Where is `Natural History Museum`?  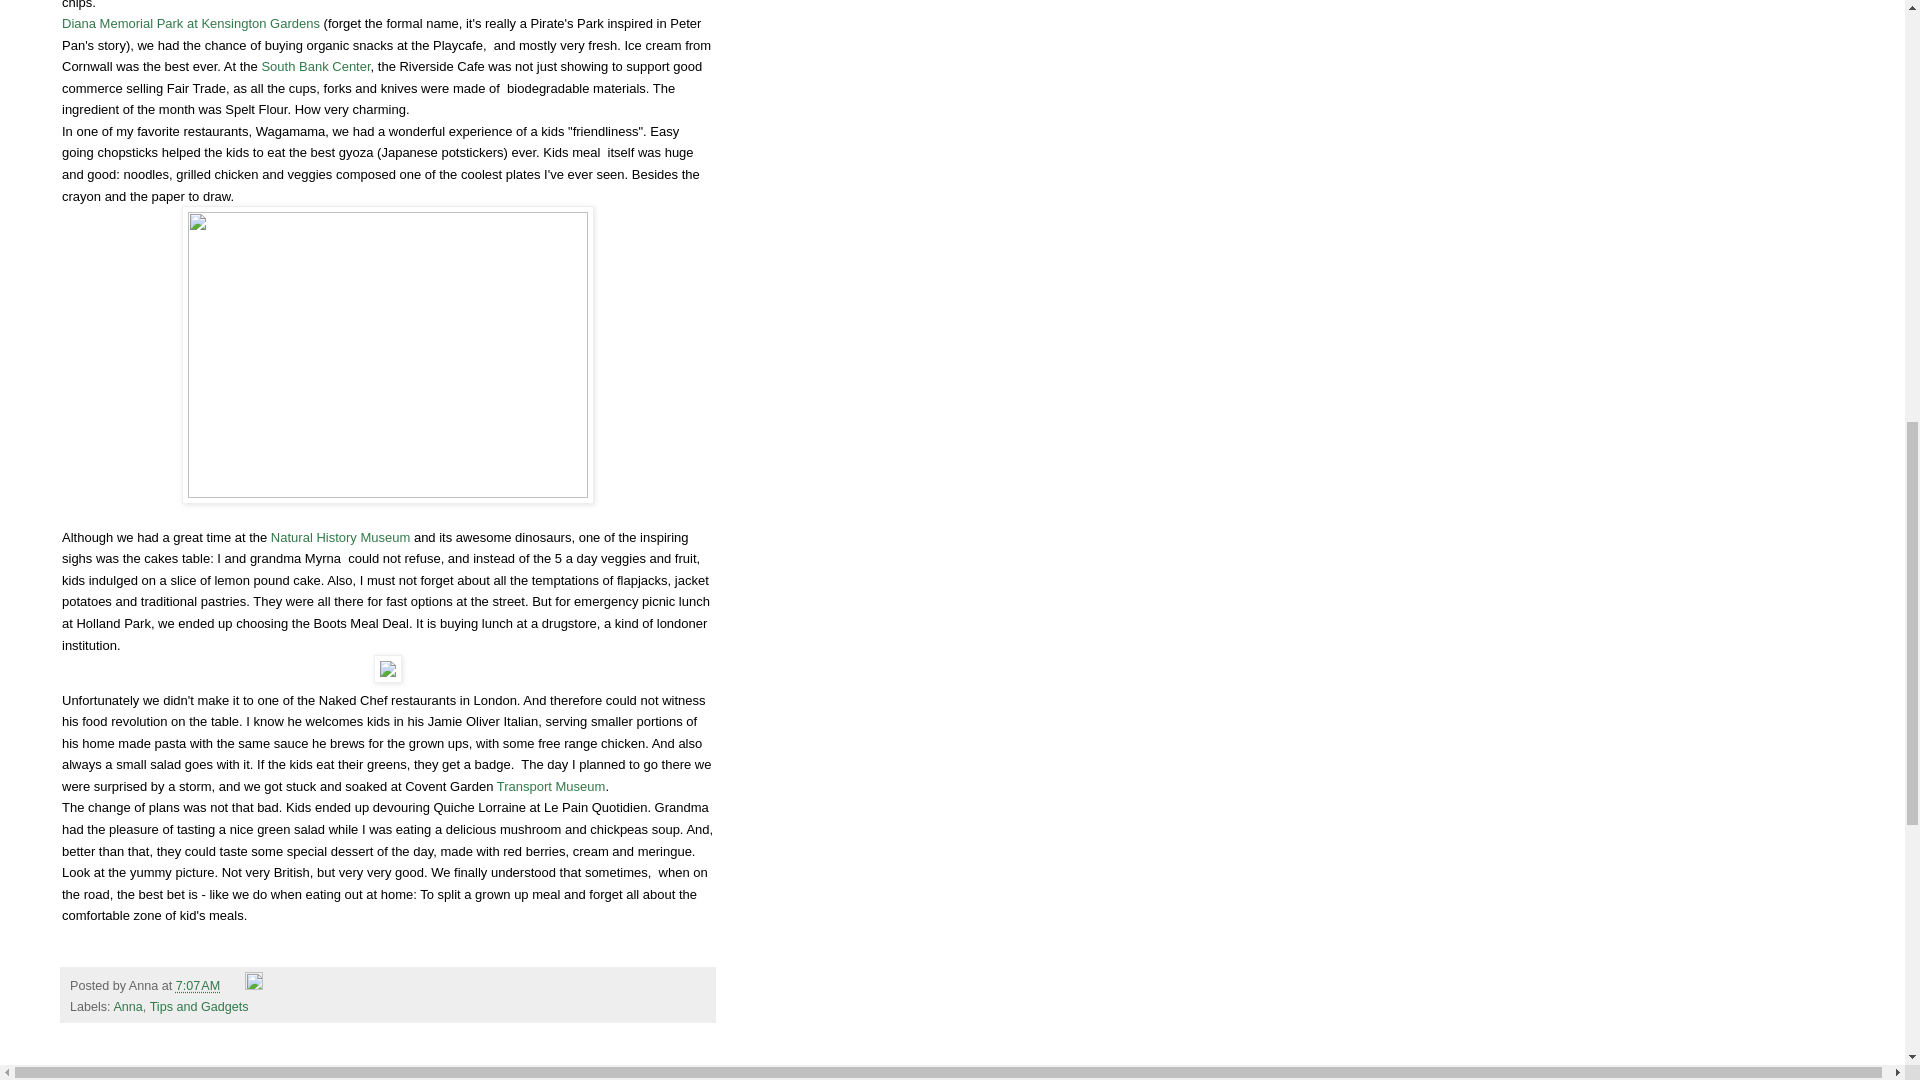
Natural History Museum is located at coordinates (340, 538).